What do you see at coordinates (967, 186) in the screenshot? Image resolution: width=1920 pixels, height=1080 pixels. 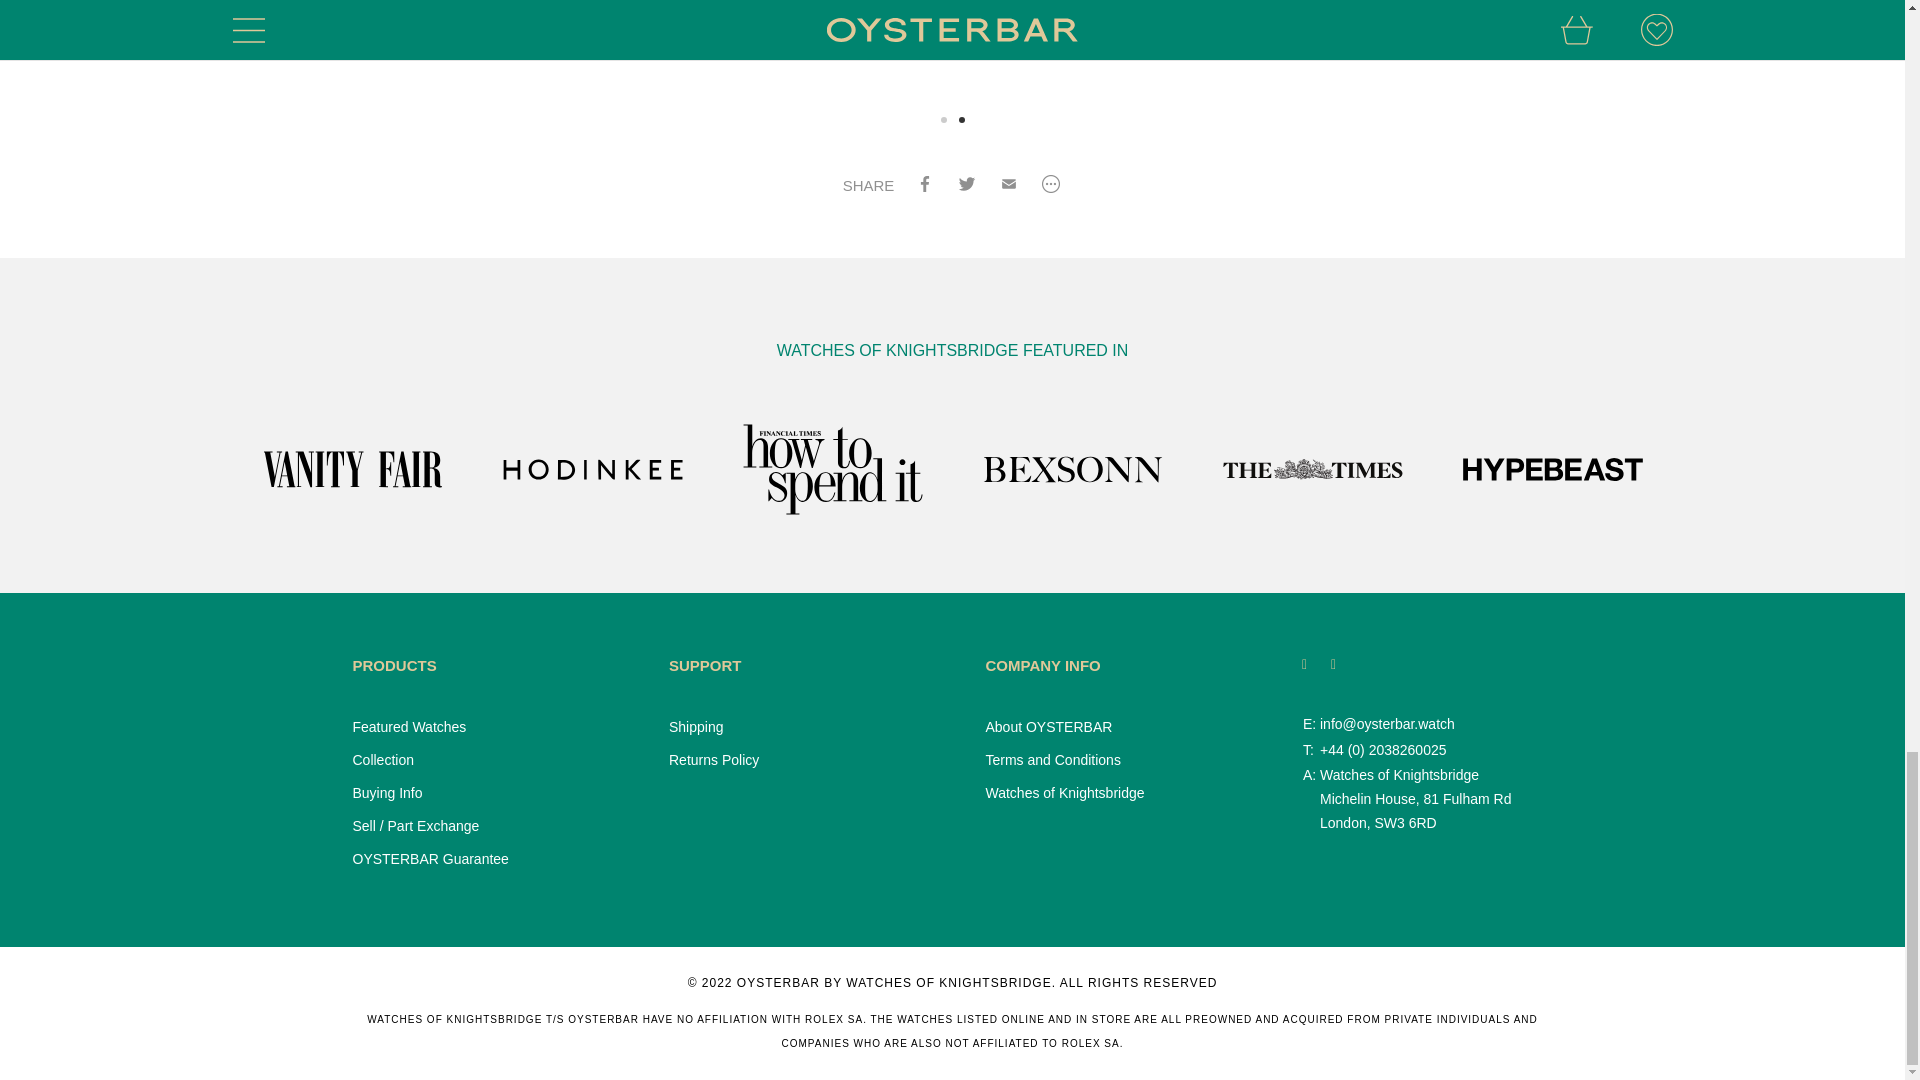 I see `Twitter` at bounding box center [967, 186].